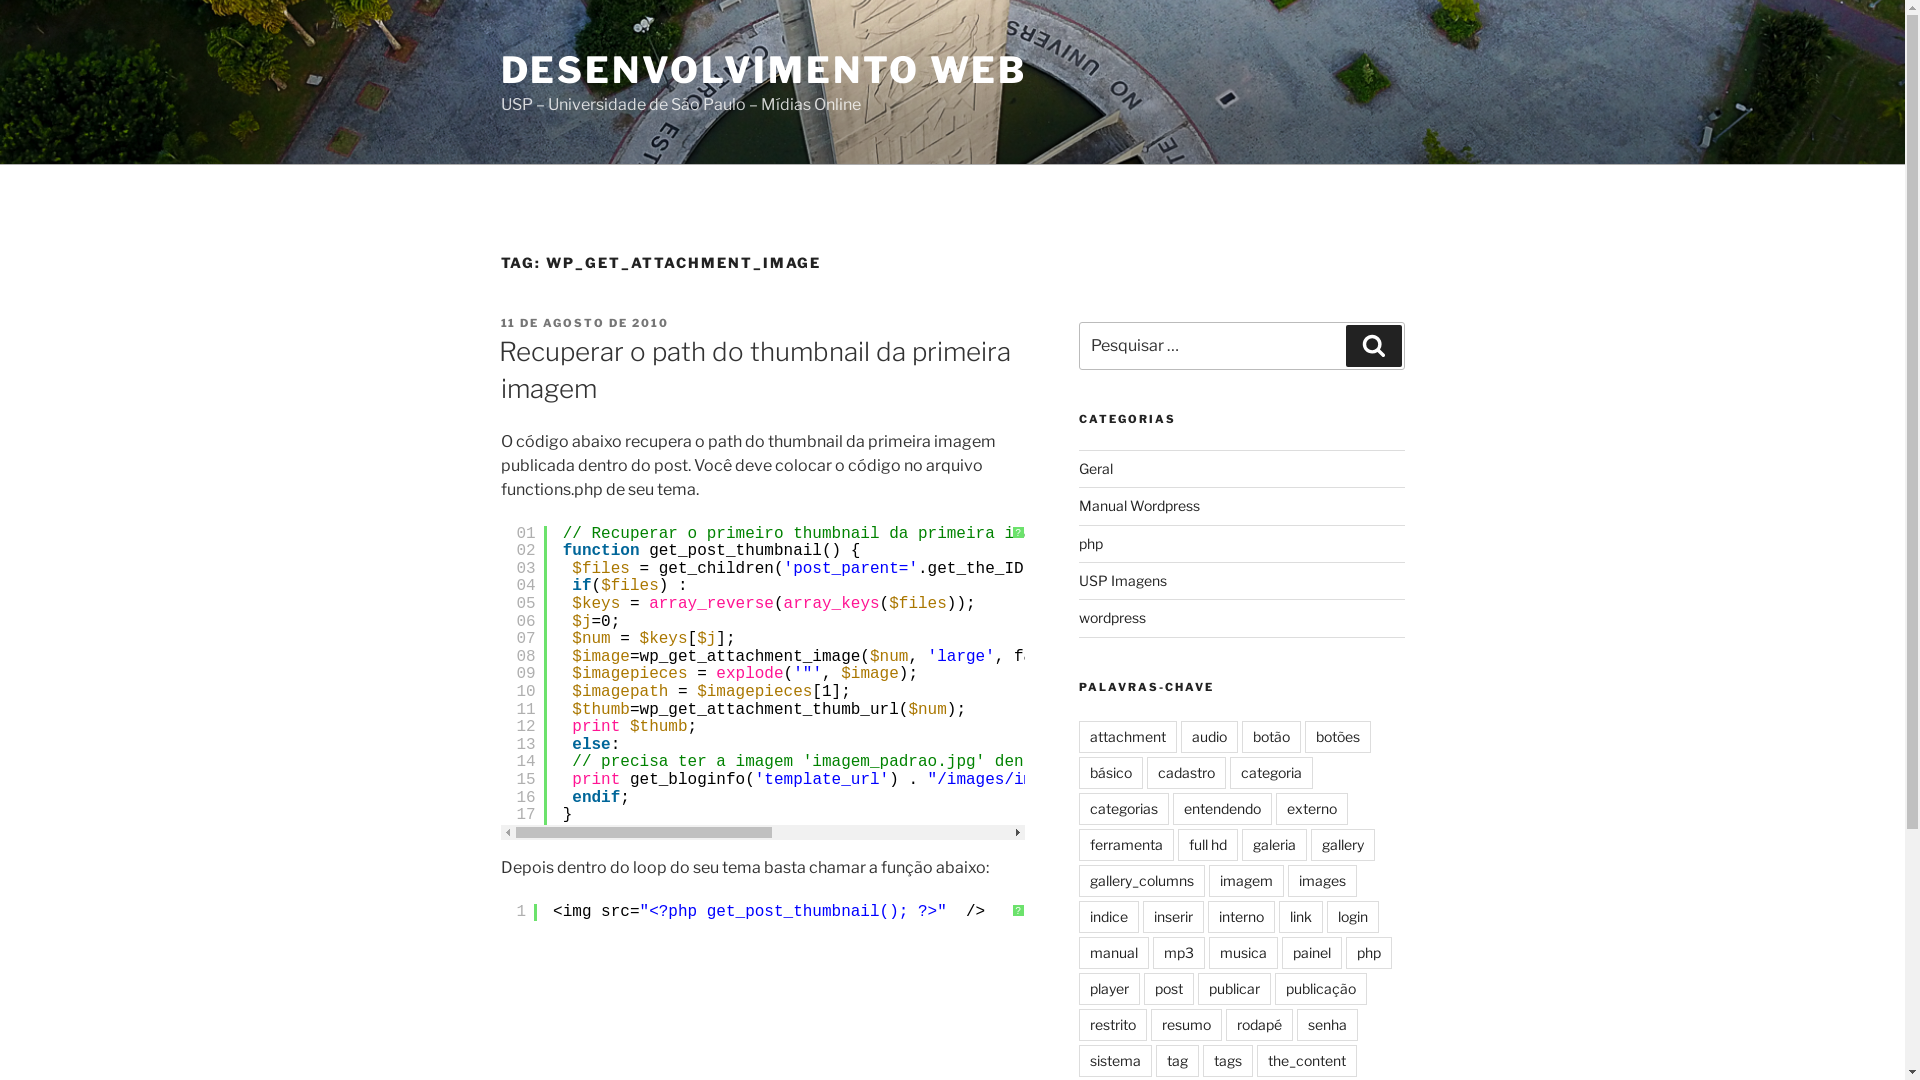 The height and width of the screenshot is (1080, 1920). Describe the element at coordinates (1208, 845) in the screenshot. I see `full hd` at that location.